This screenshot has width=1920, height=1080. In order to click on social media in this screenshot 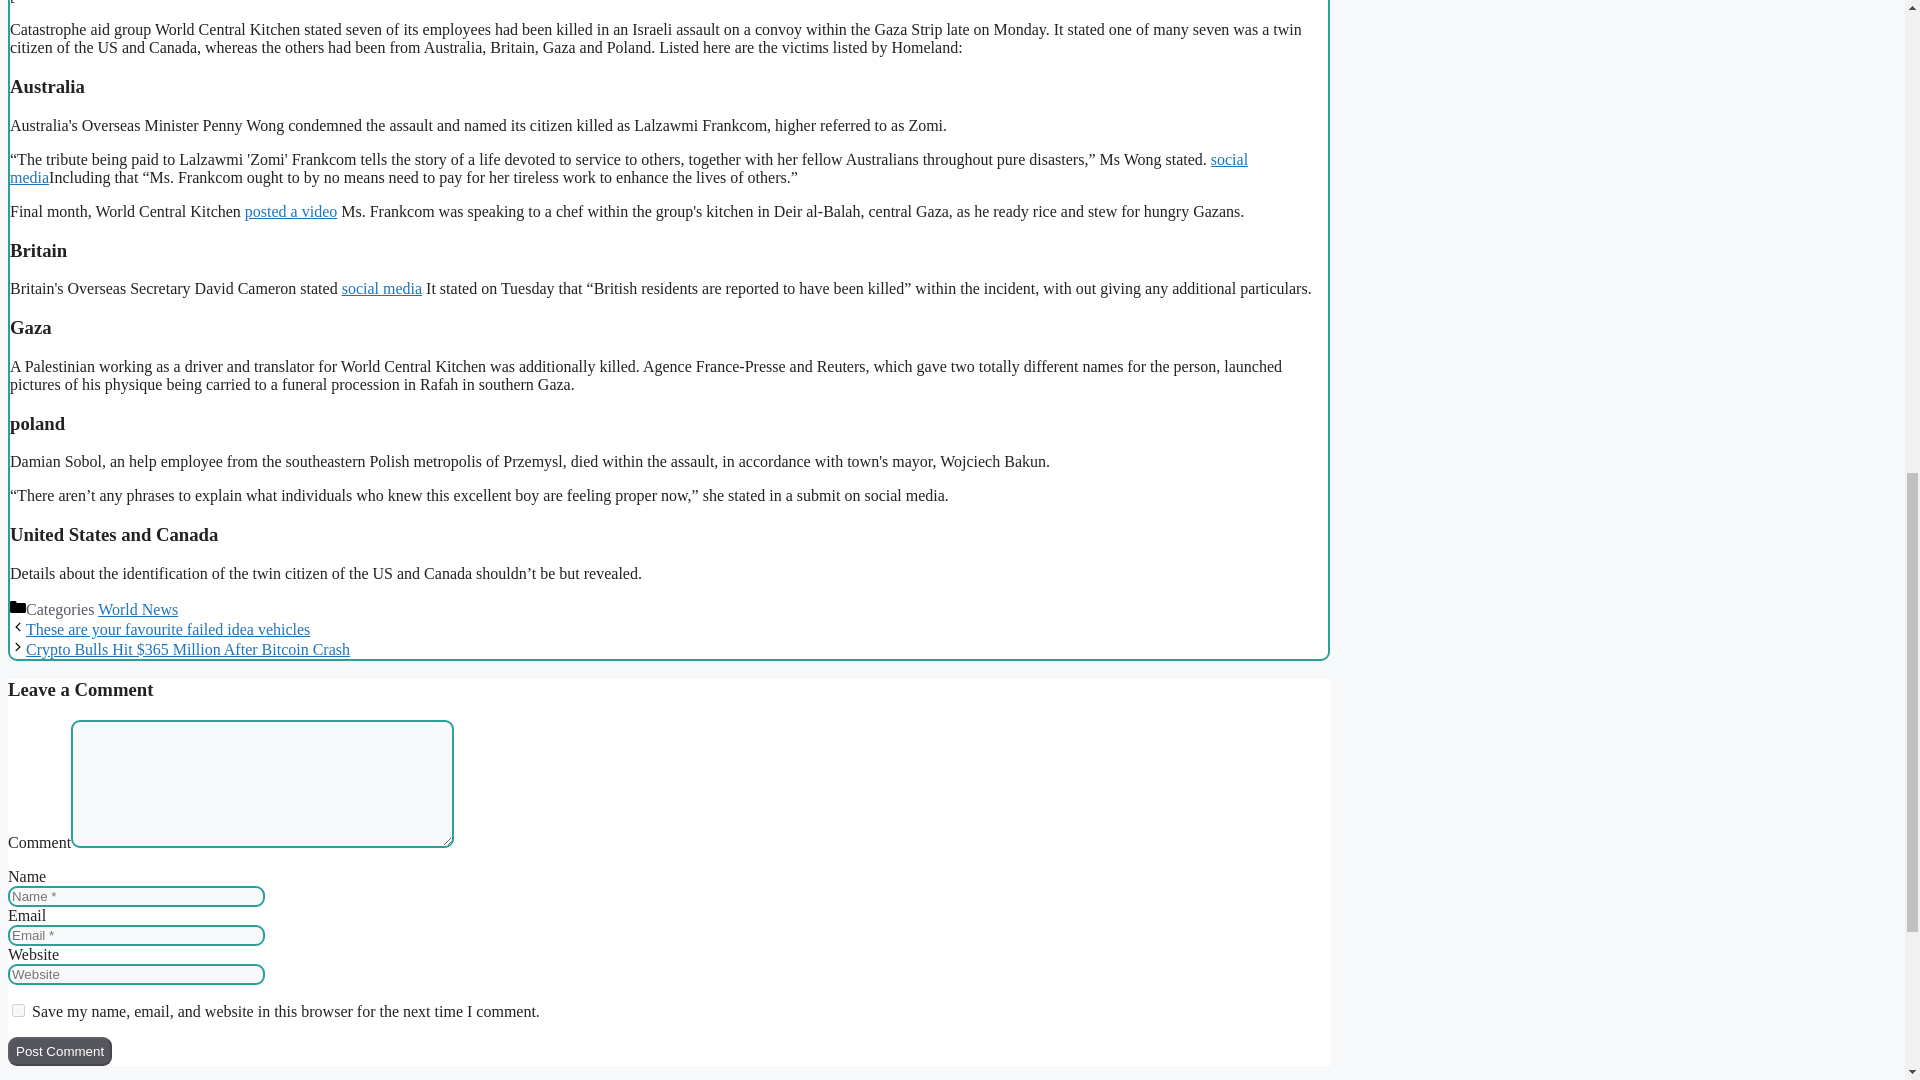, I will do `click(382, 288)`.